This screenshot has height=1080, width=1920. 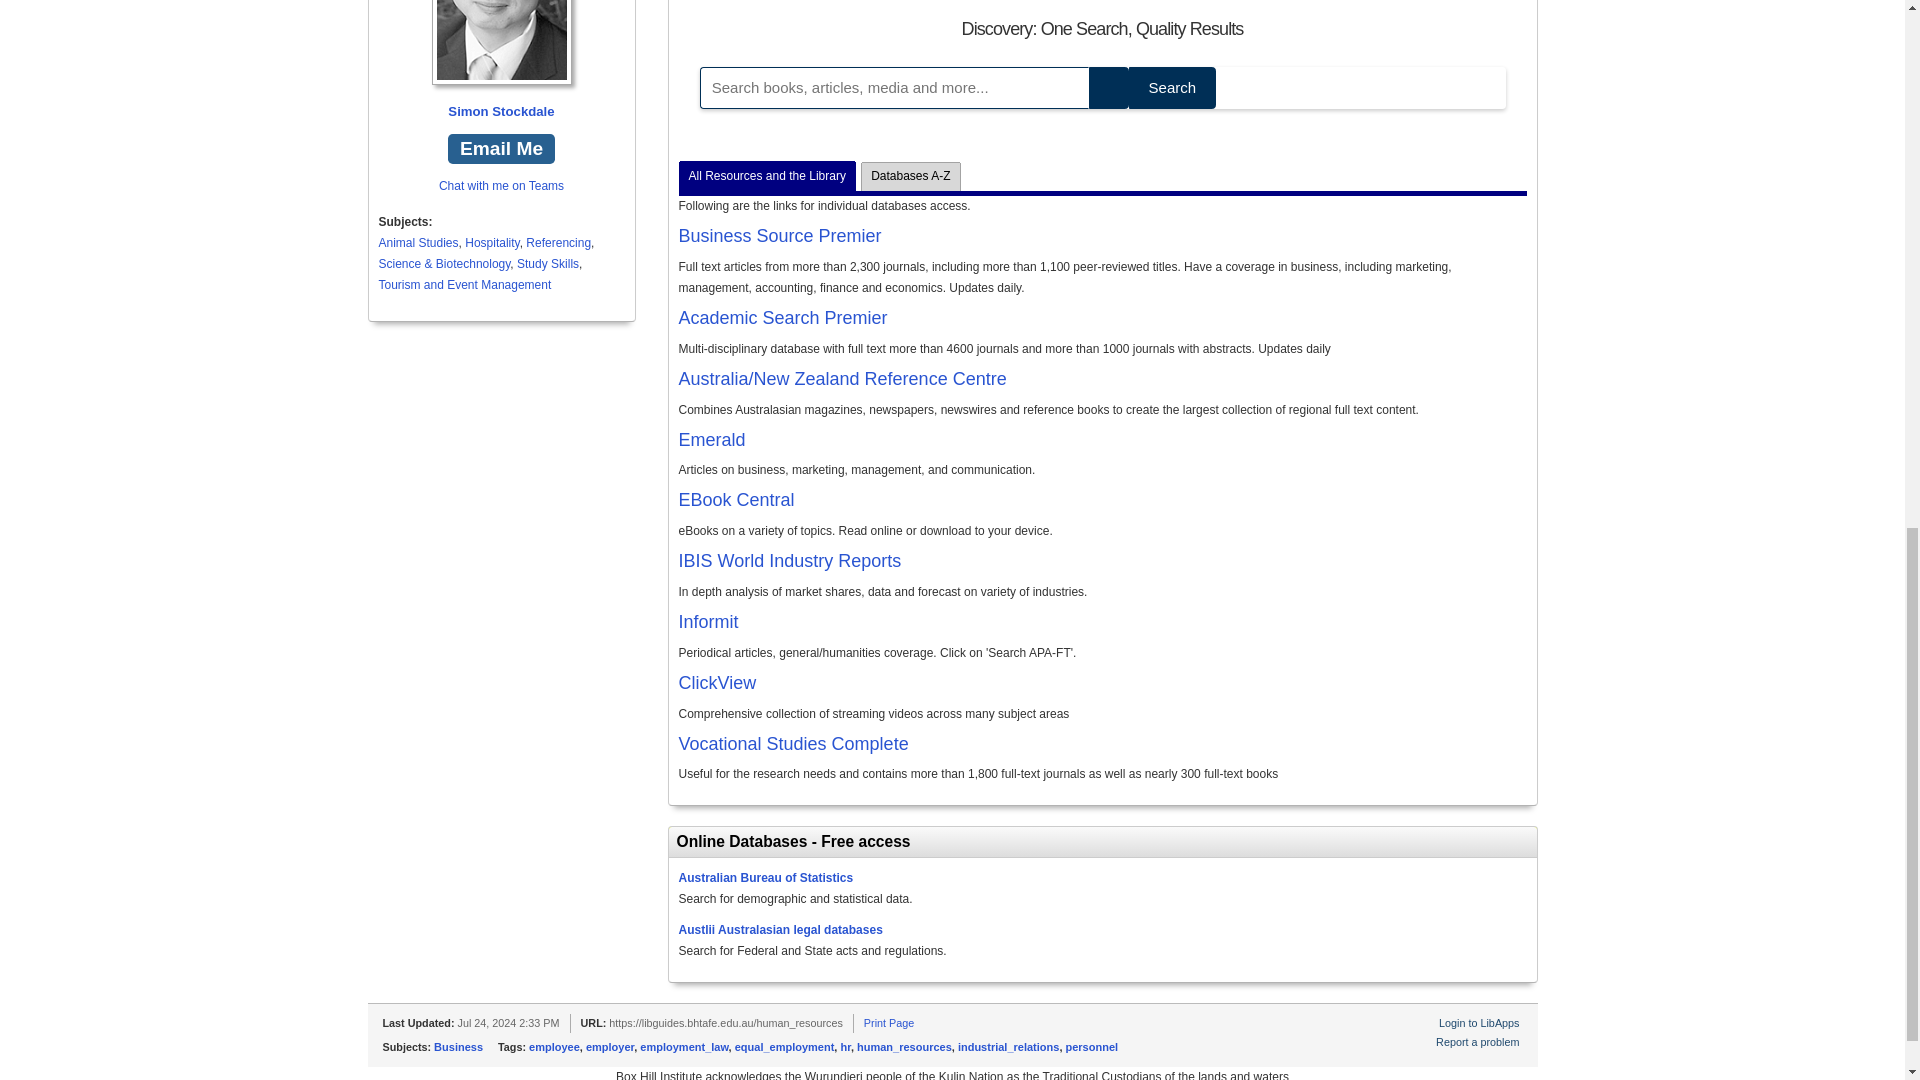 I want to click on Academic Search premier, so click(x=782, y=318).